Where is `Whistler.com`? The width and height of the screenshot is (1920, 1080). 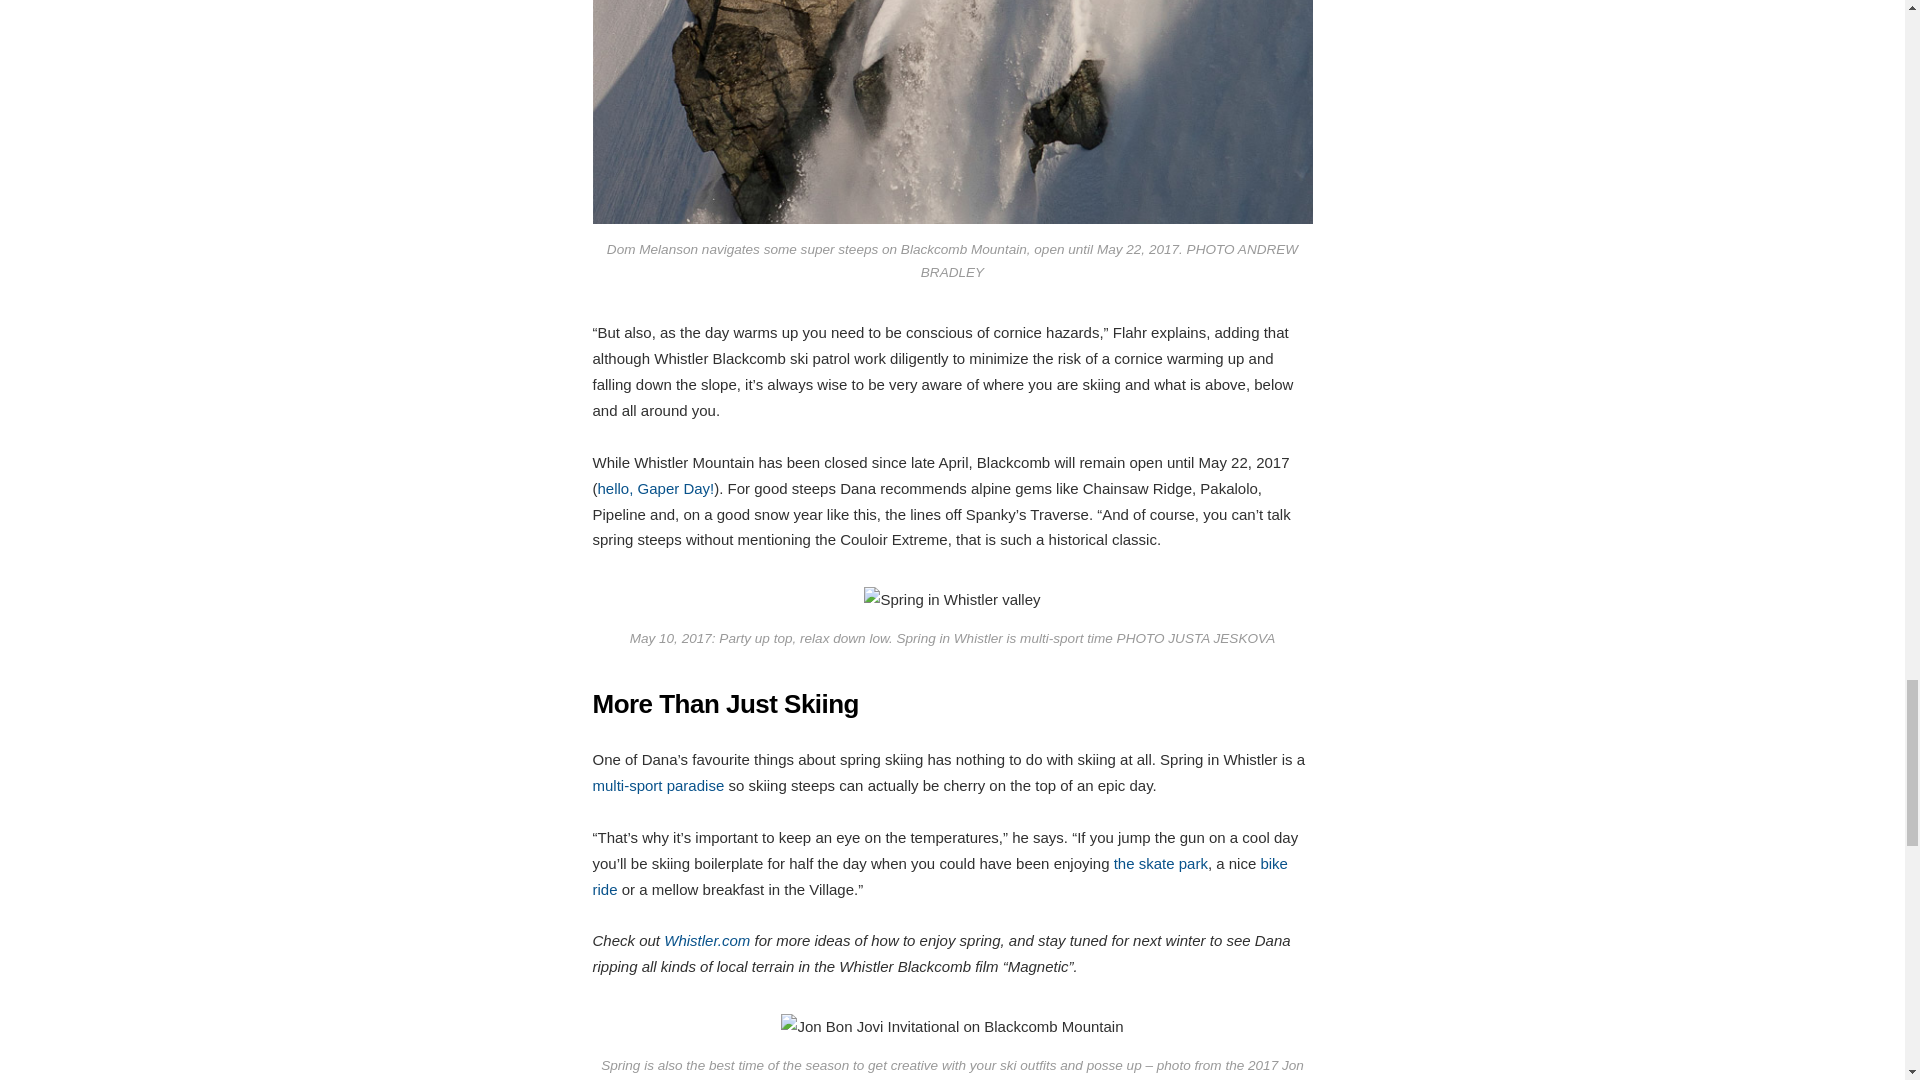
Whistler.com is located at coordinates (707, 940).